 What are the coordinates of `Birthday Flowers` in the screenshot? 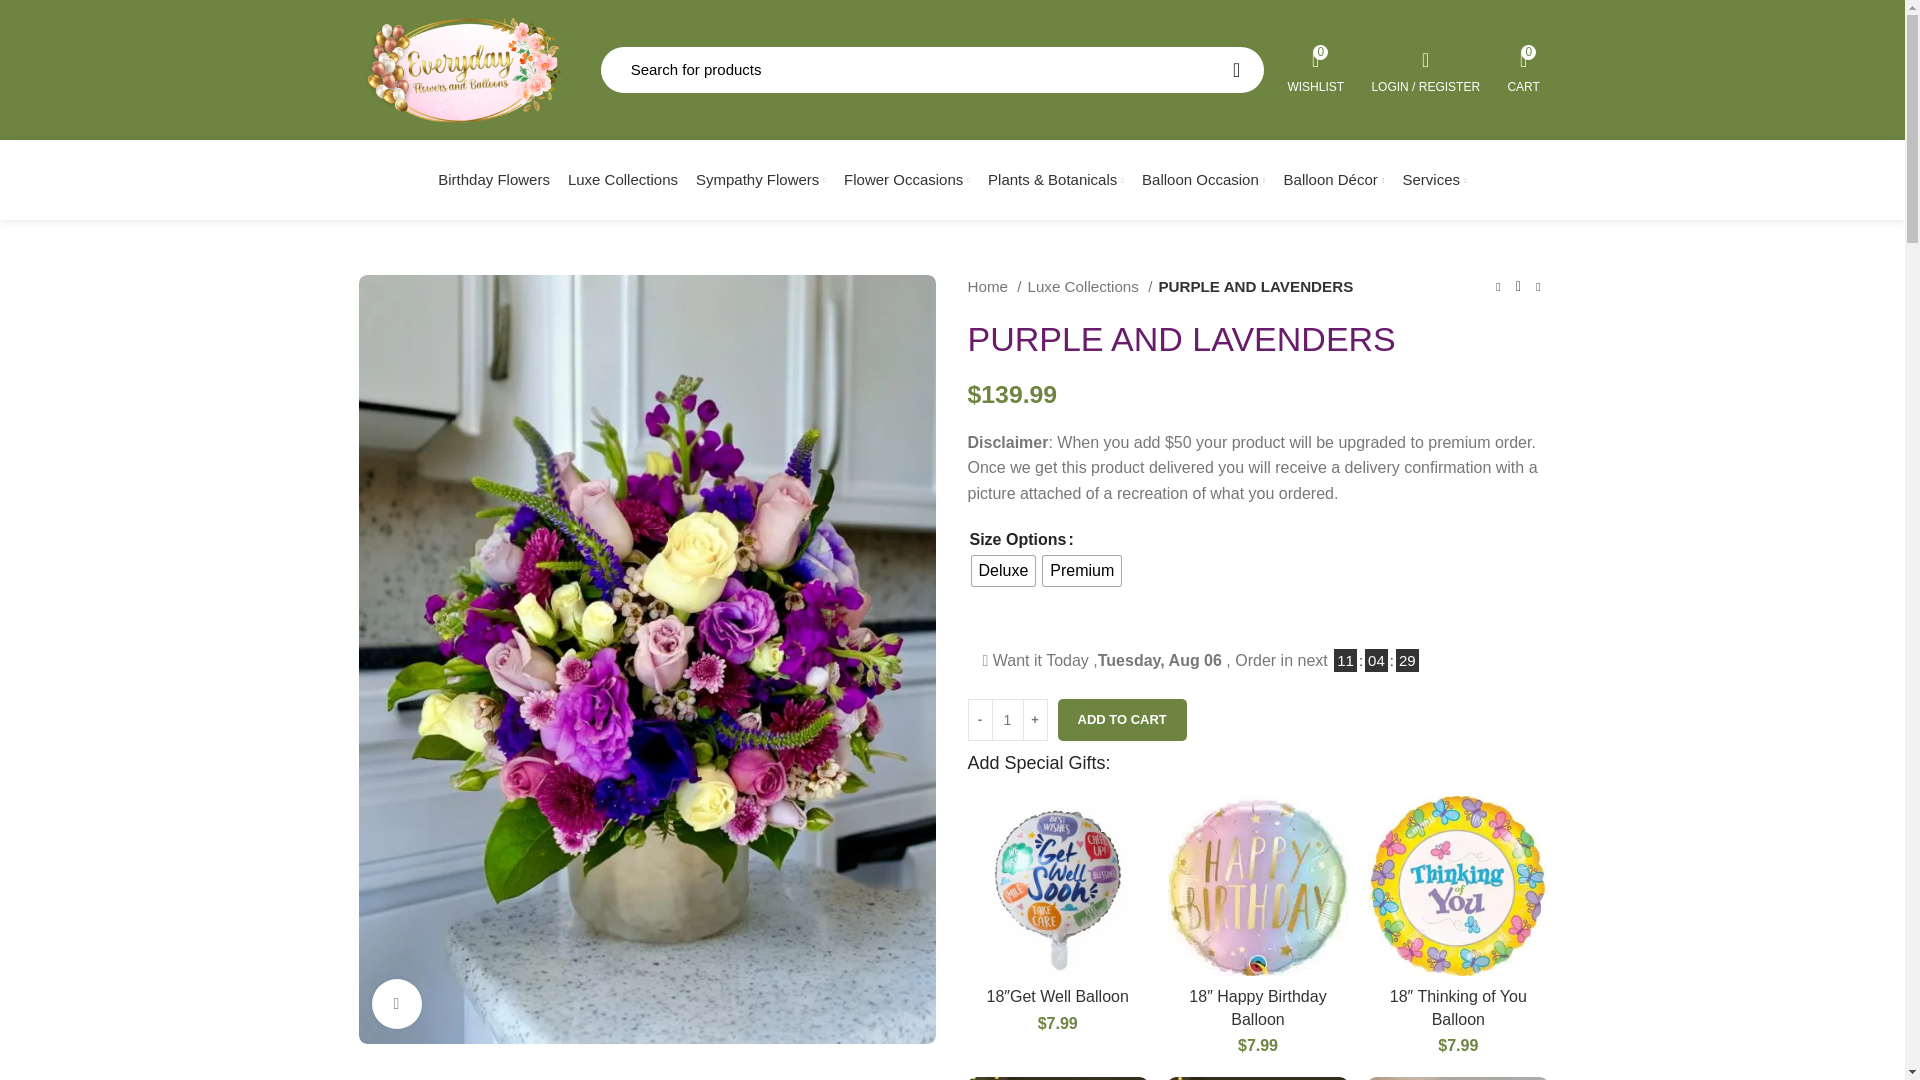 It's located at (493, 179).